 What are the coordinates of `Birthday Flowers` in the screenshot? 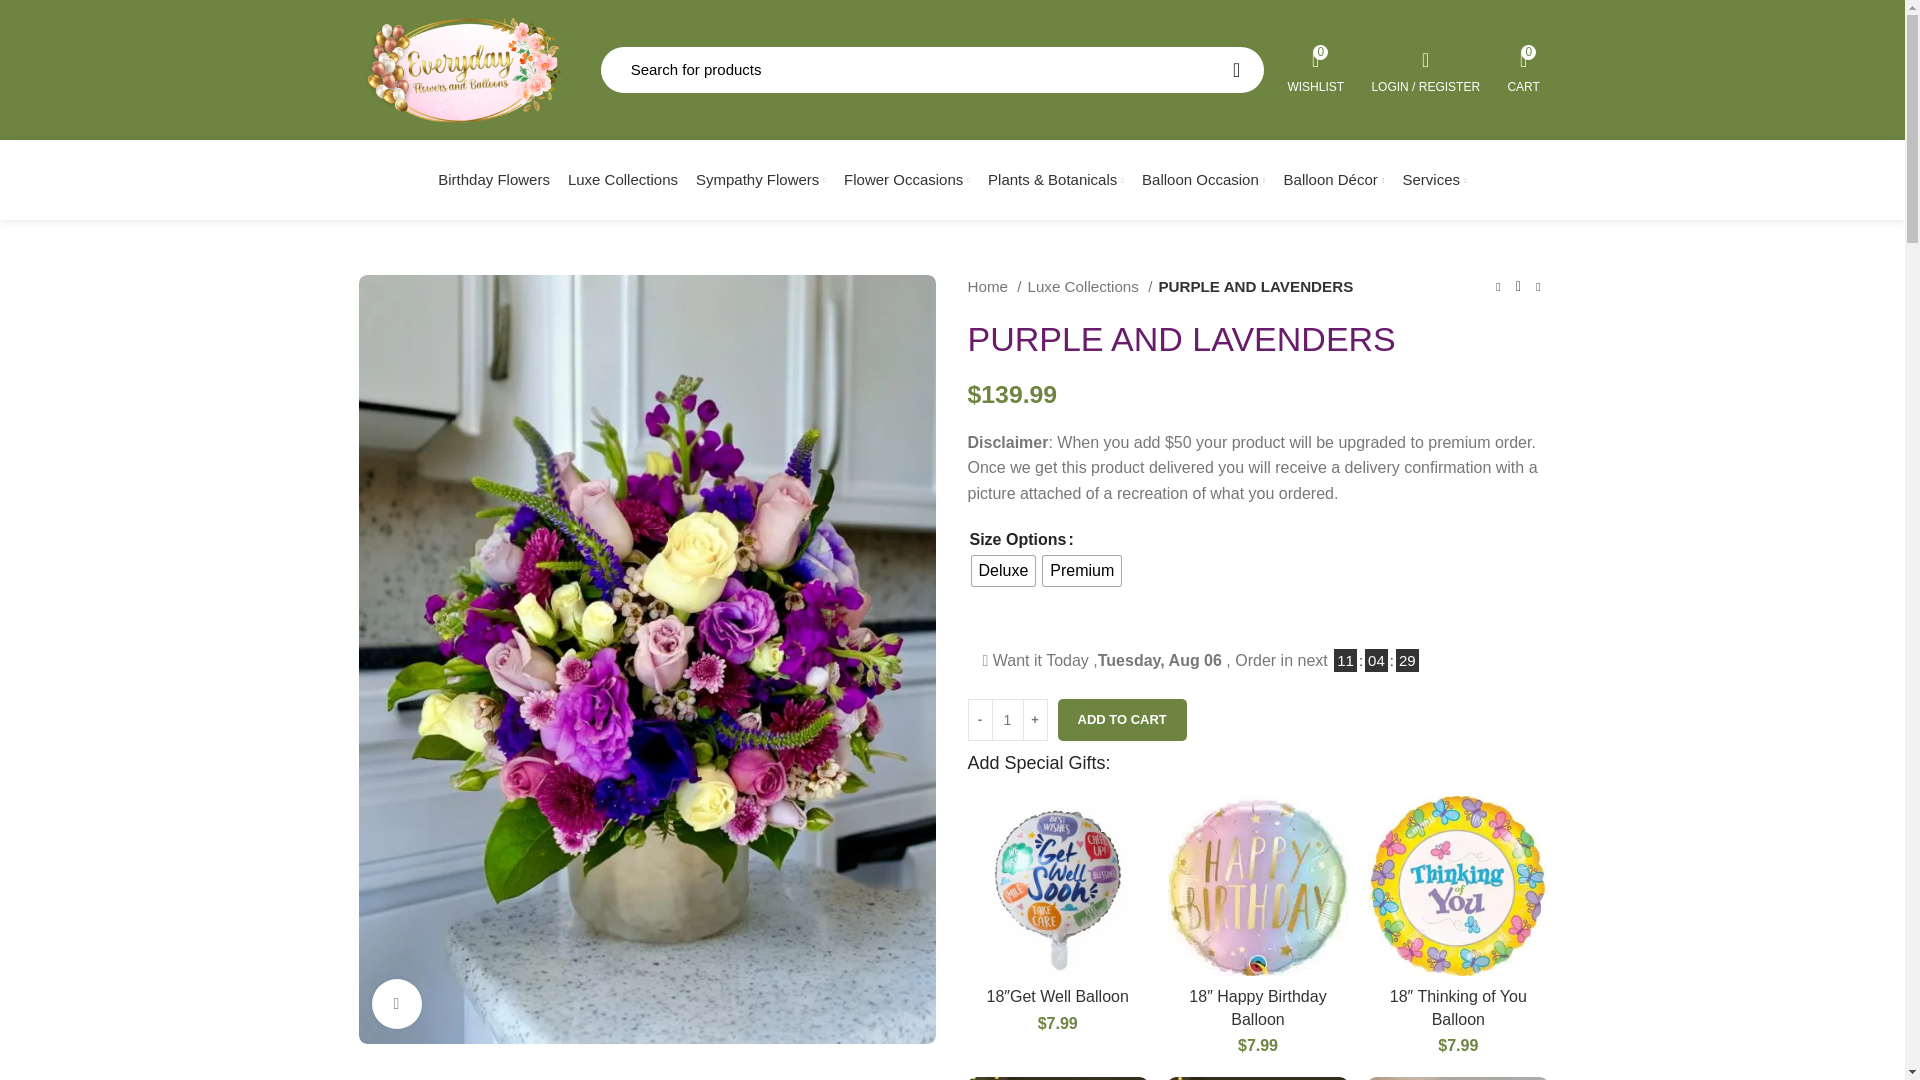 It's located at (493, 179).